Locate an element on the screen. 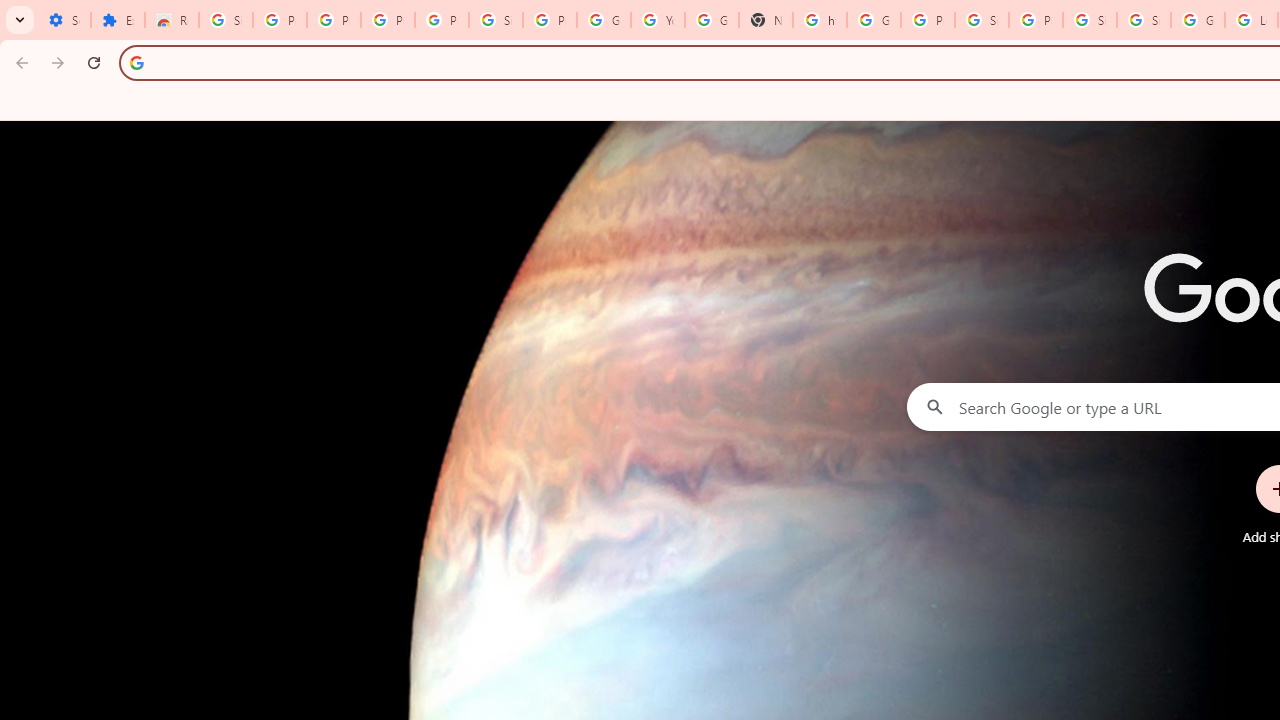 This screenshot has width=1280, height=720. Extensions is located at coordinates (117, 20).